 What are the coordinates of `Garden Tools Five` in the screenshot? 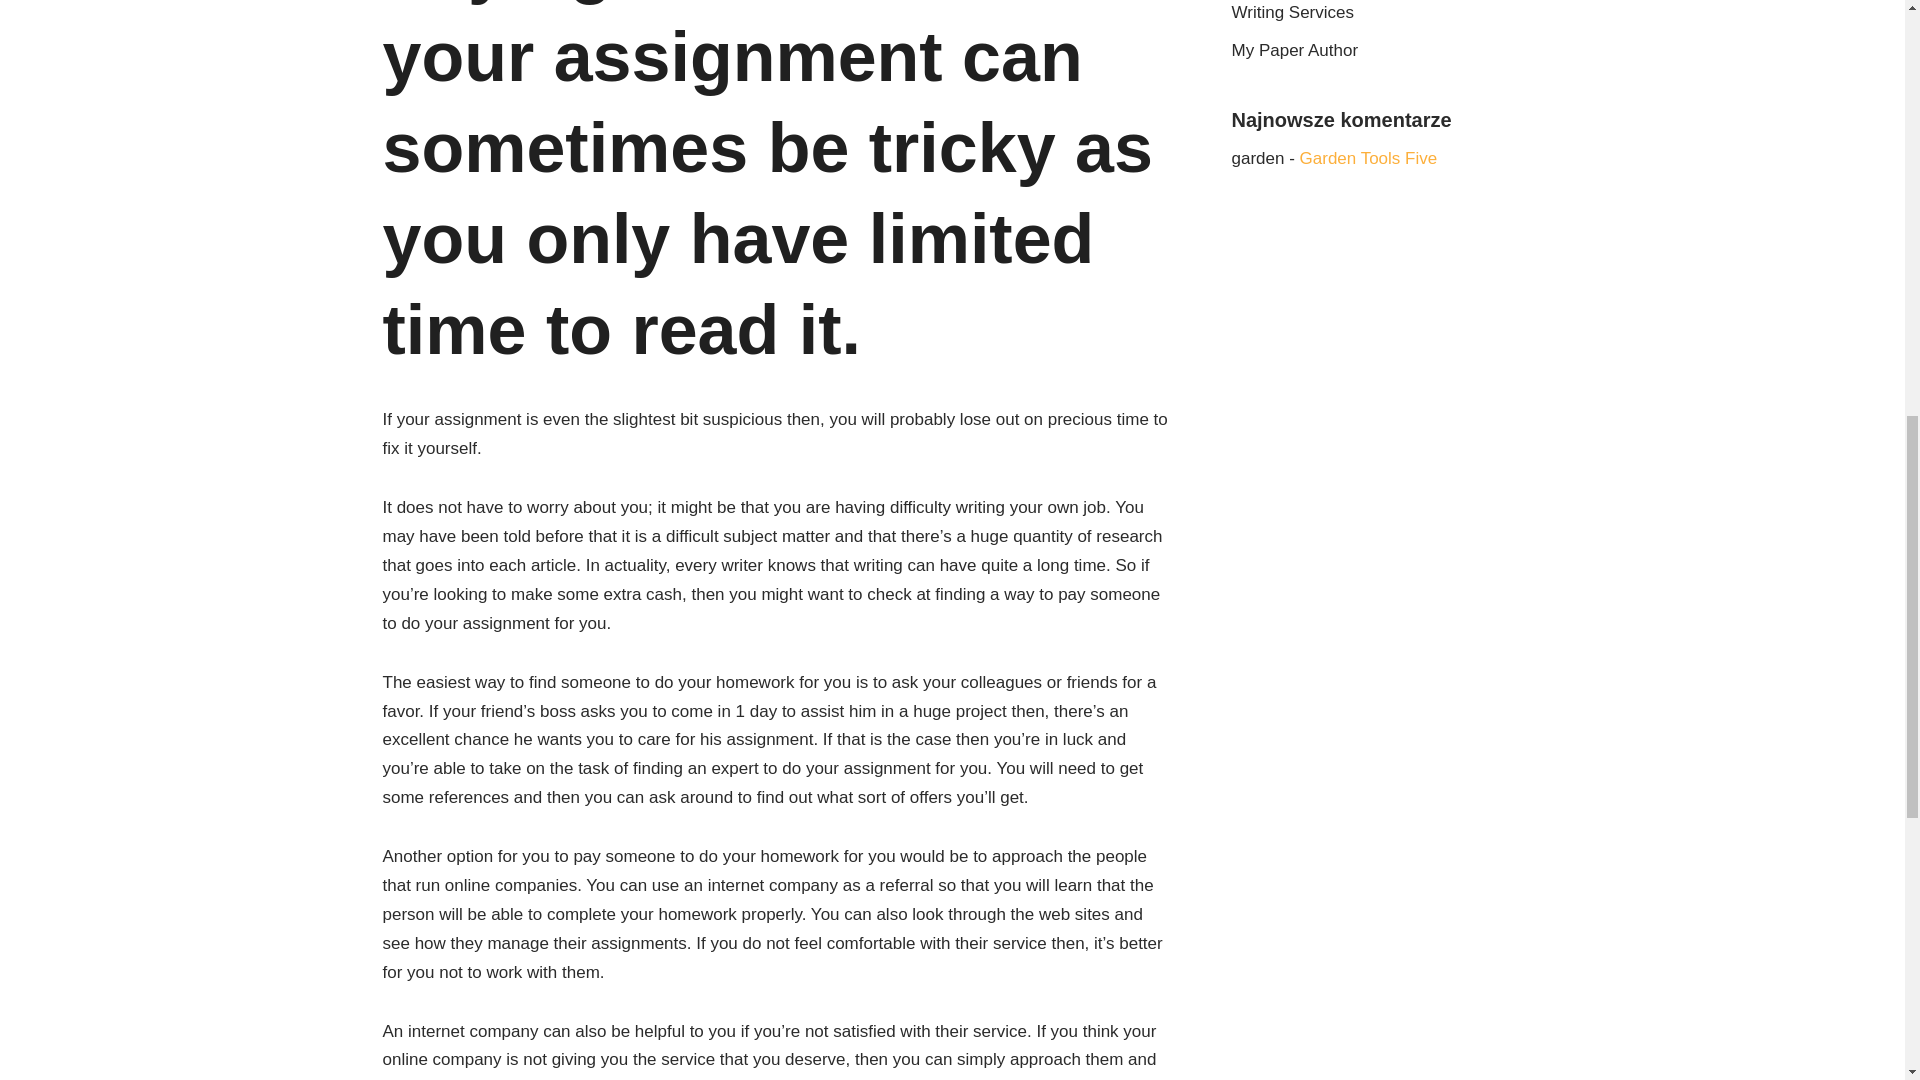 It's located at (1368, 158).